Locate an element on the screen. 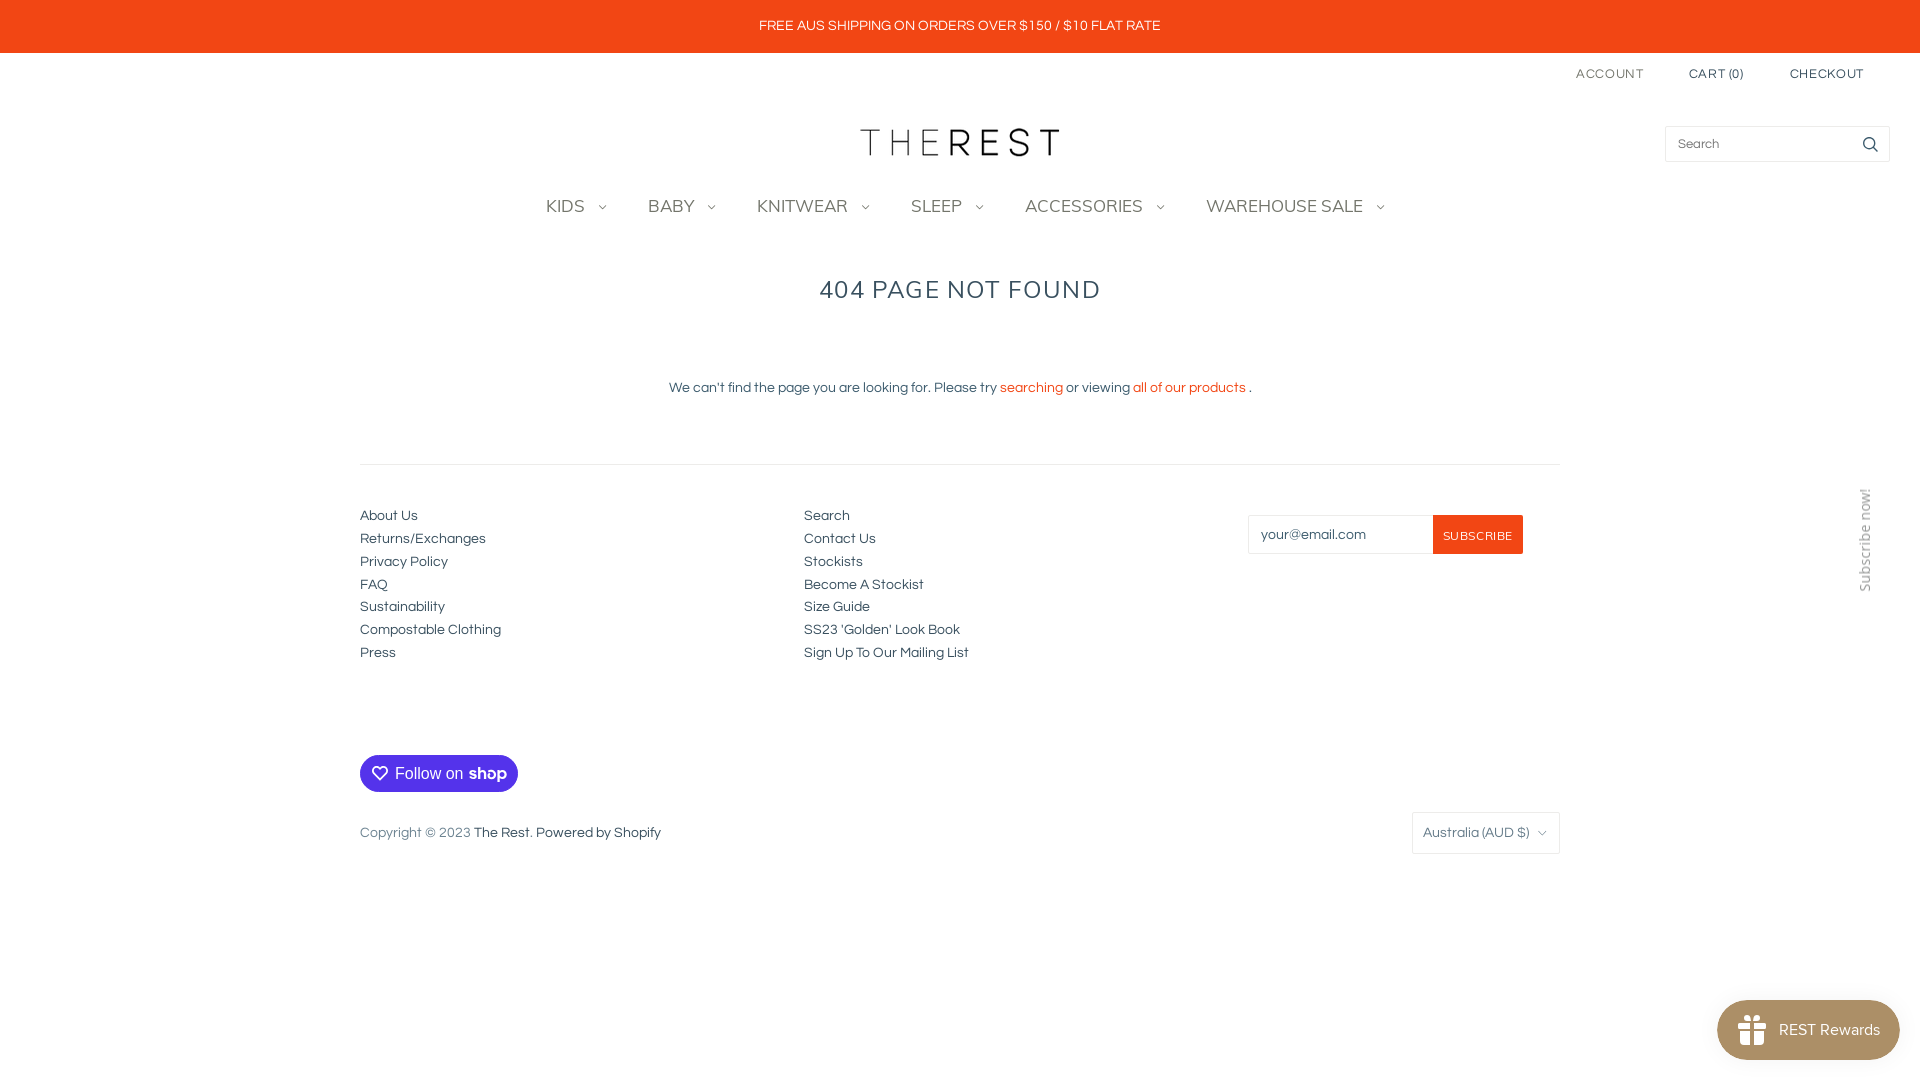 The height and width of the screenshot is (1080, 1920). Compostable Clothing is located at coordinates (430, 630).